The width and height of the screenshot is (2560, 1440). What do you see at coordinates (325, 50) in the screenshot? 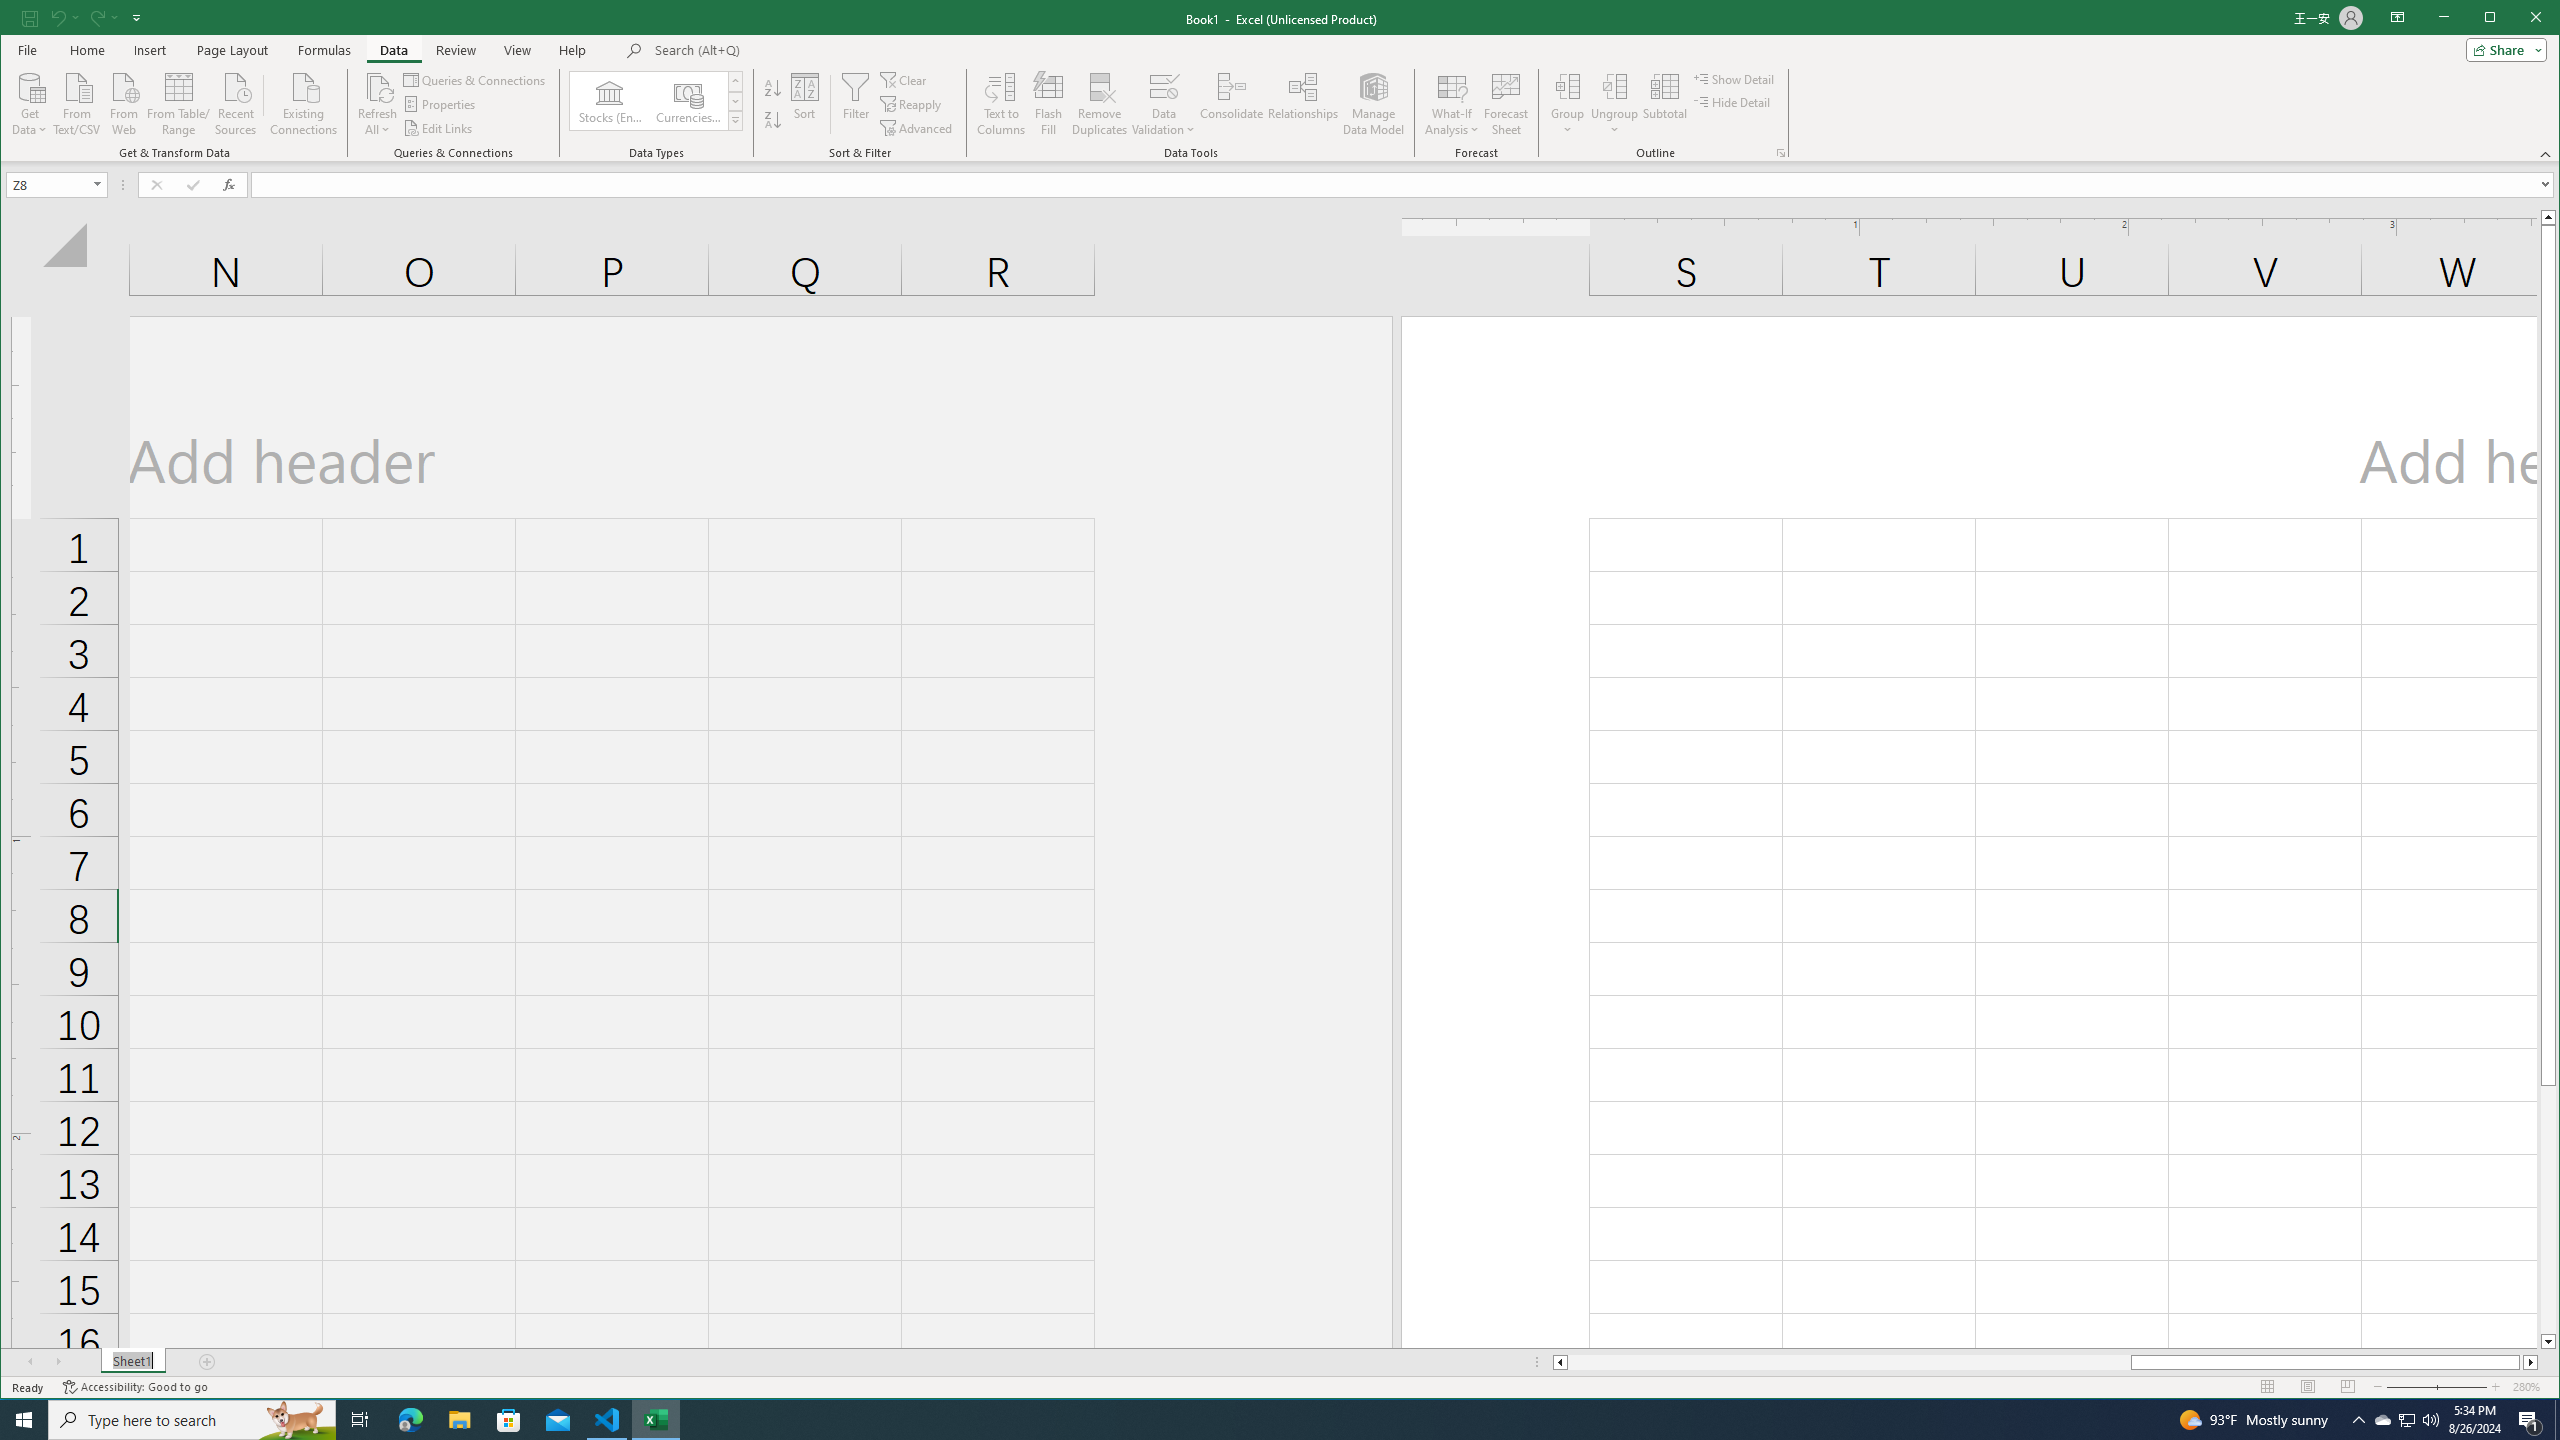
I see `Formulas` at bounding box center [325, 50].